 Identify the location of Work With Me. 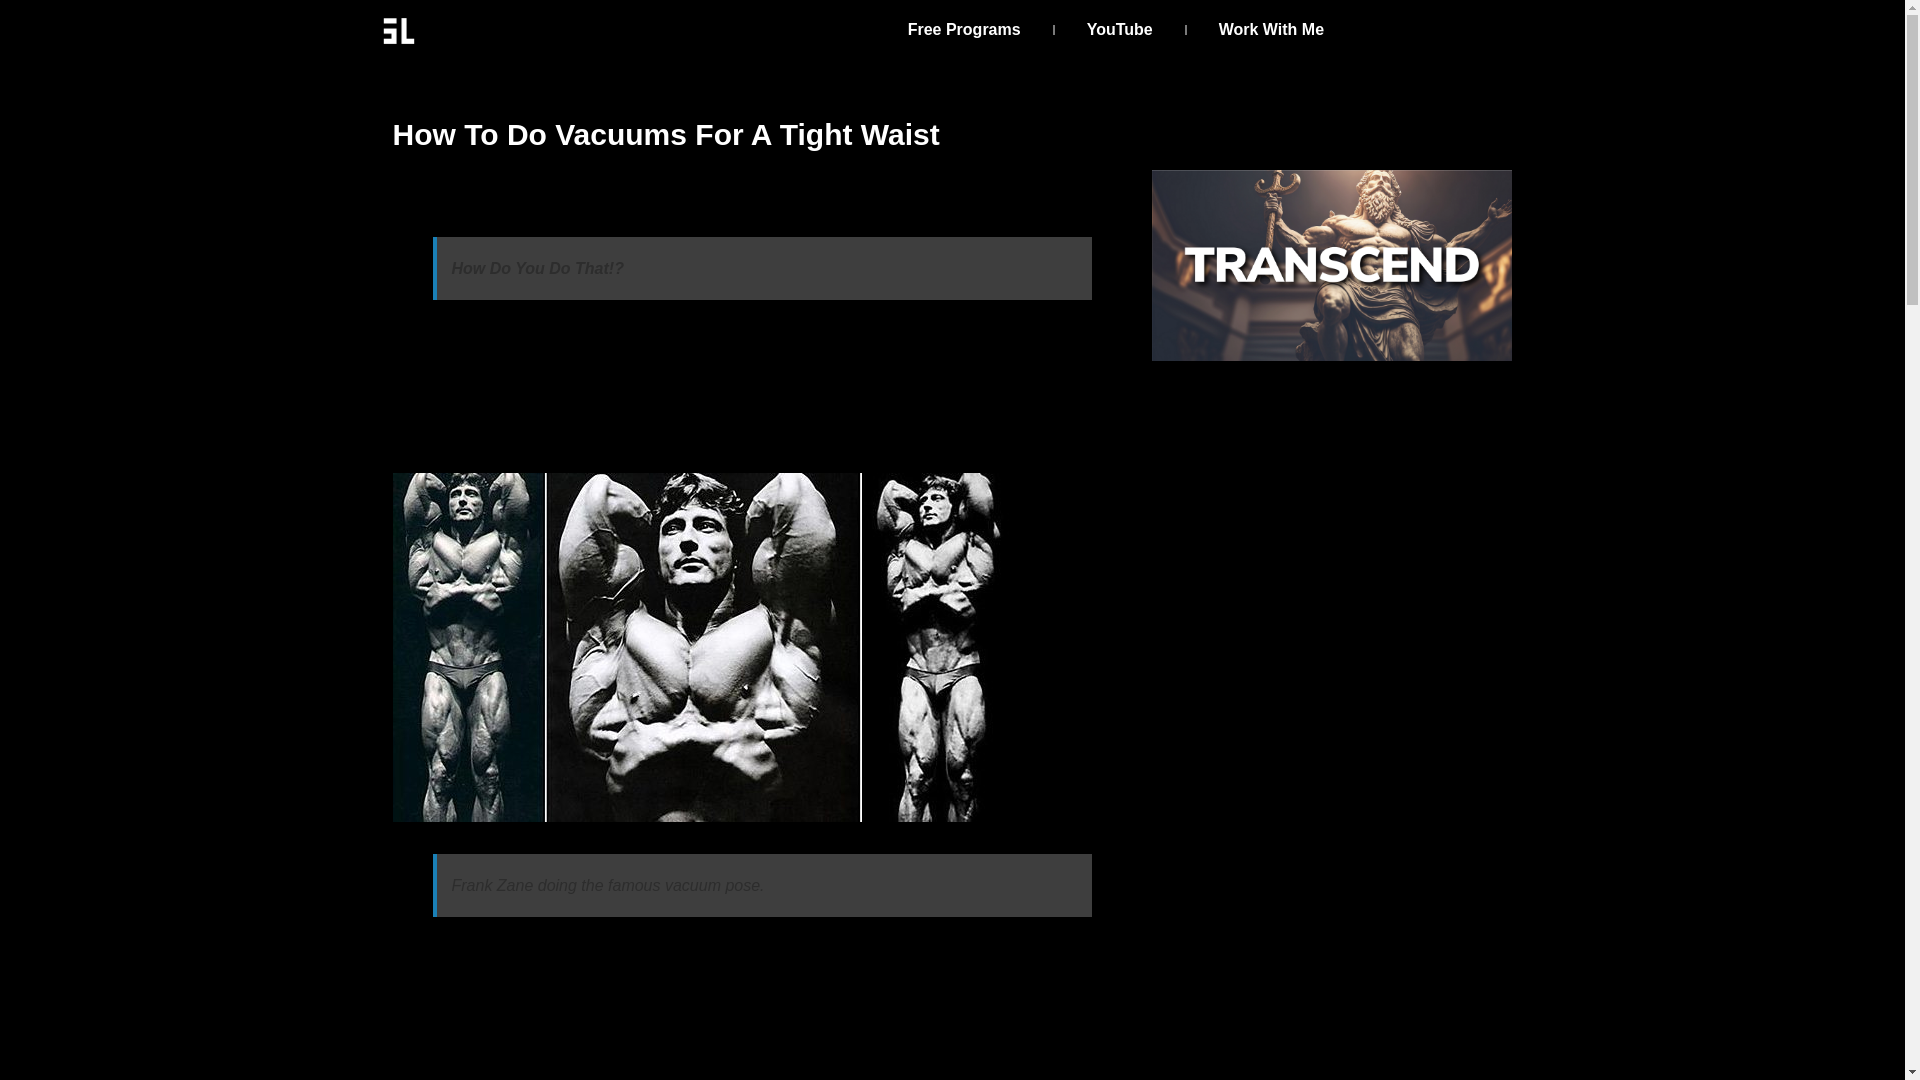
(1272, 30).